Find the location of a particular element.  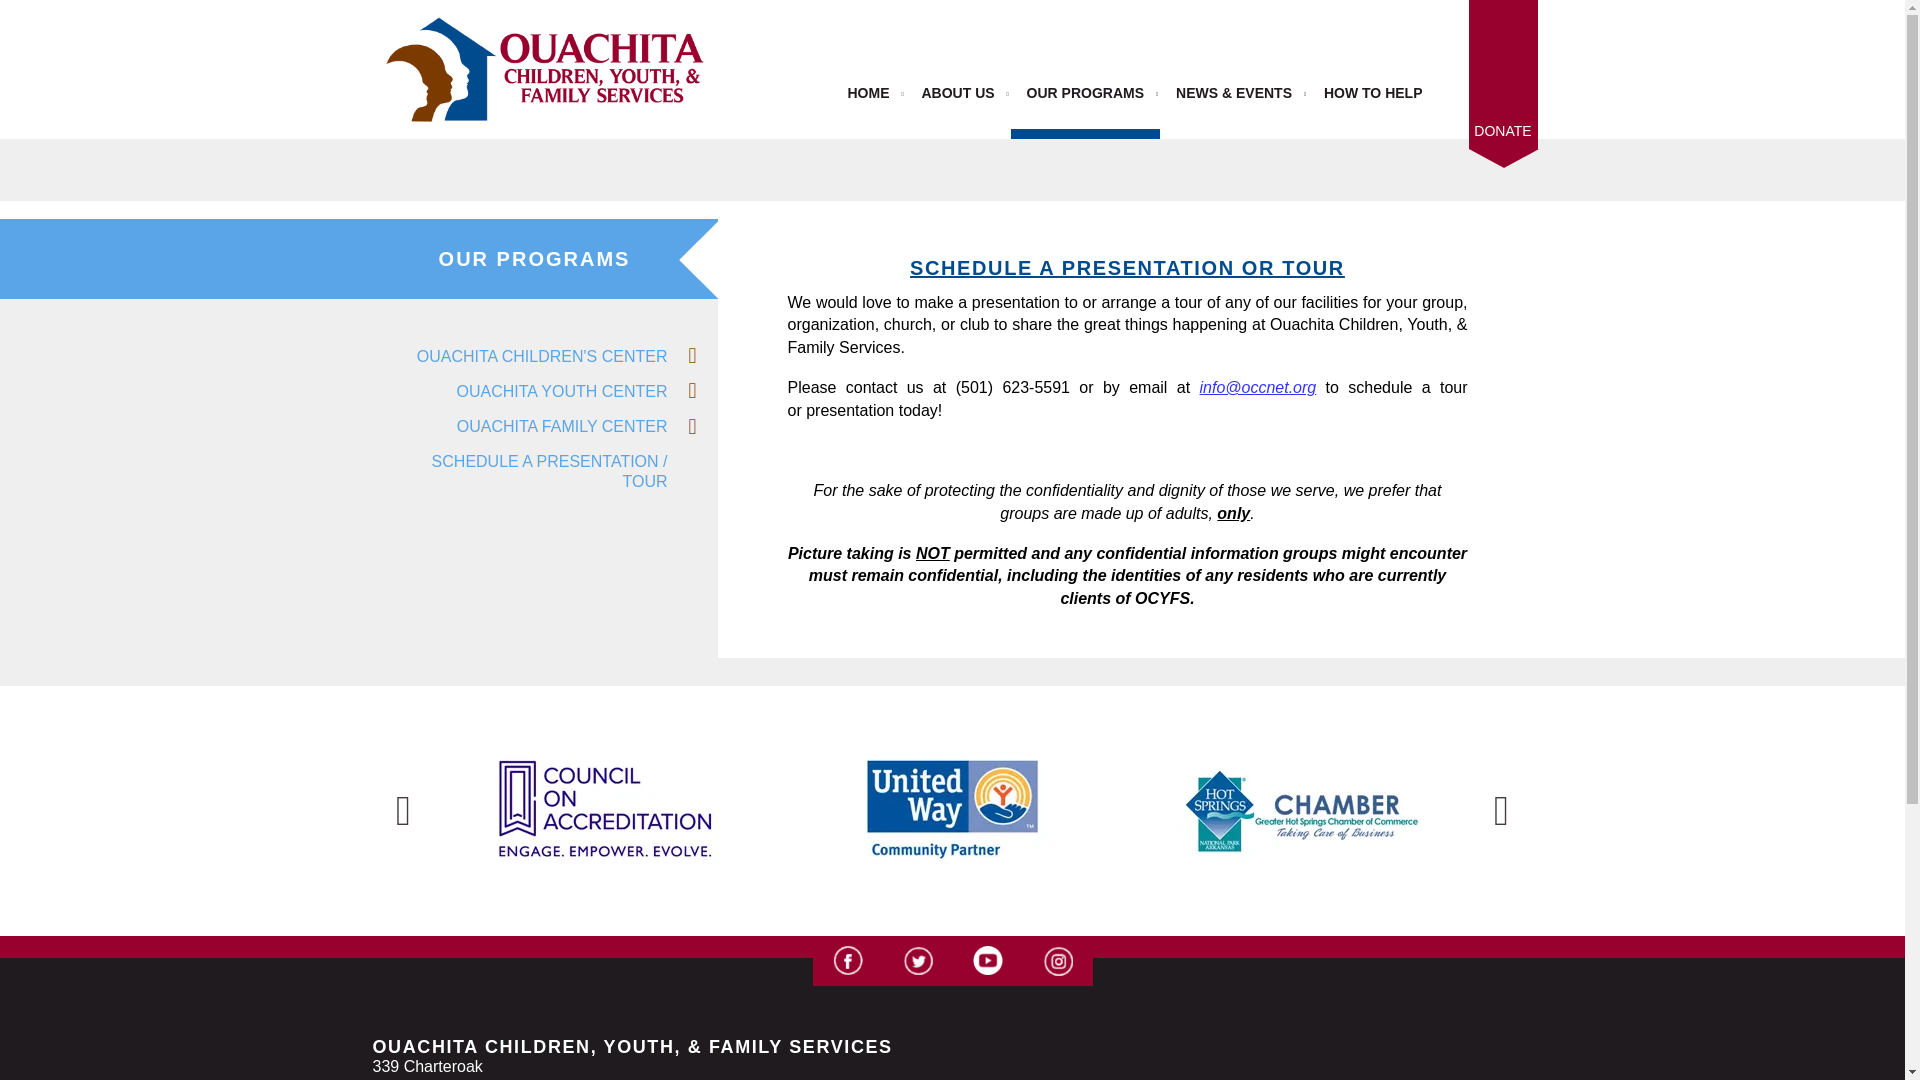

logo is located at coordinates (546, 68).